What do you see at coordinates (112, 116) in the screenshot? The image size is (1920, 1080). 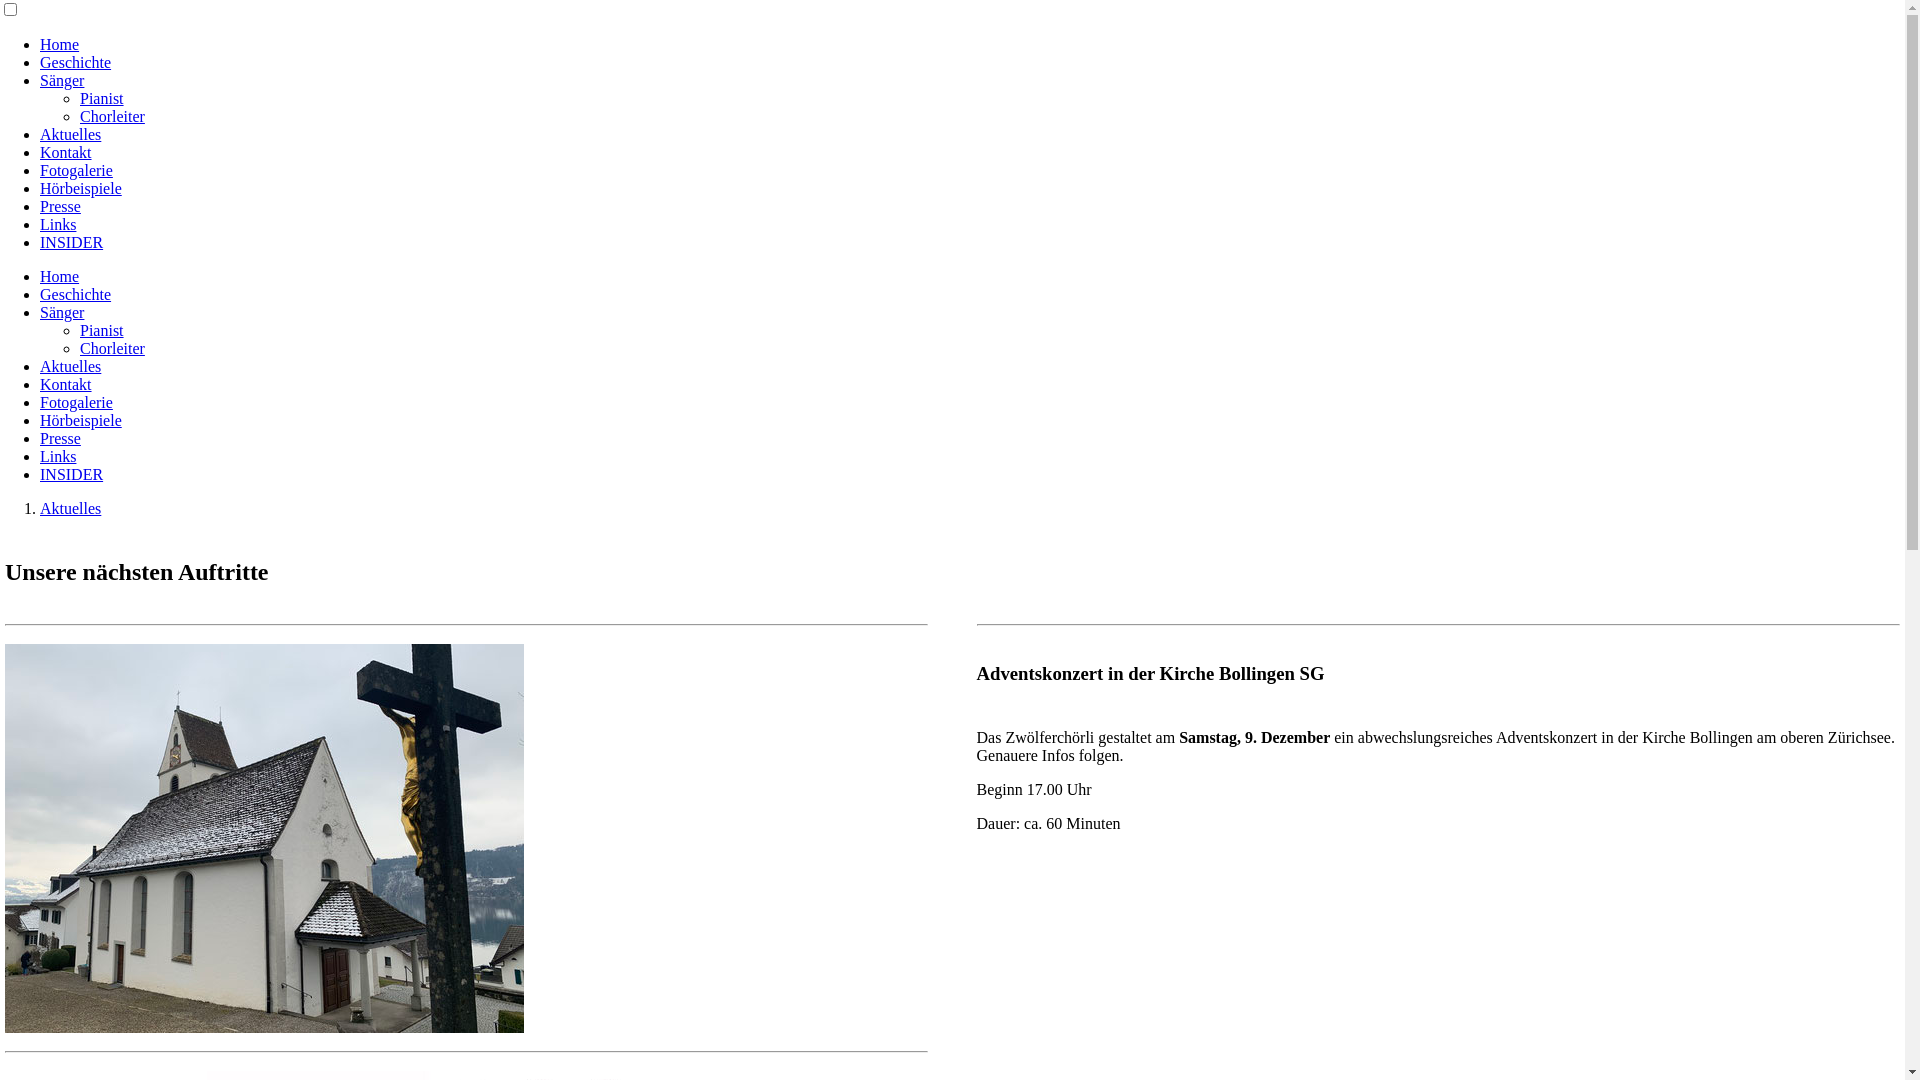 I see `Chorleiter` at bounding box center [112, 116].